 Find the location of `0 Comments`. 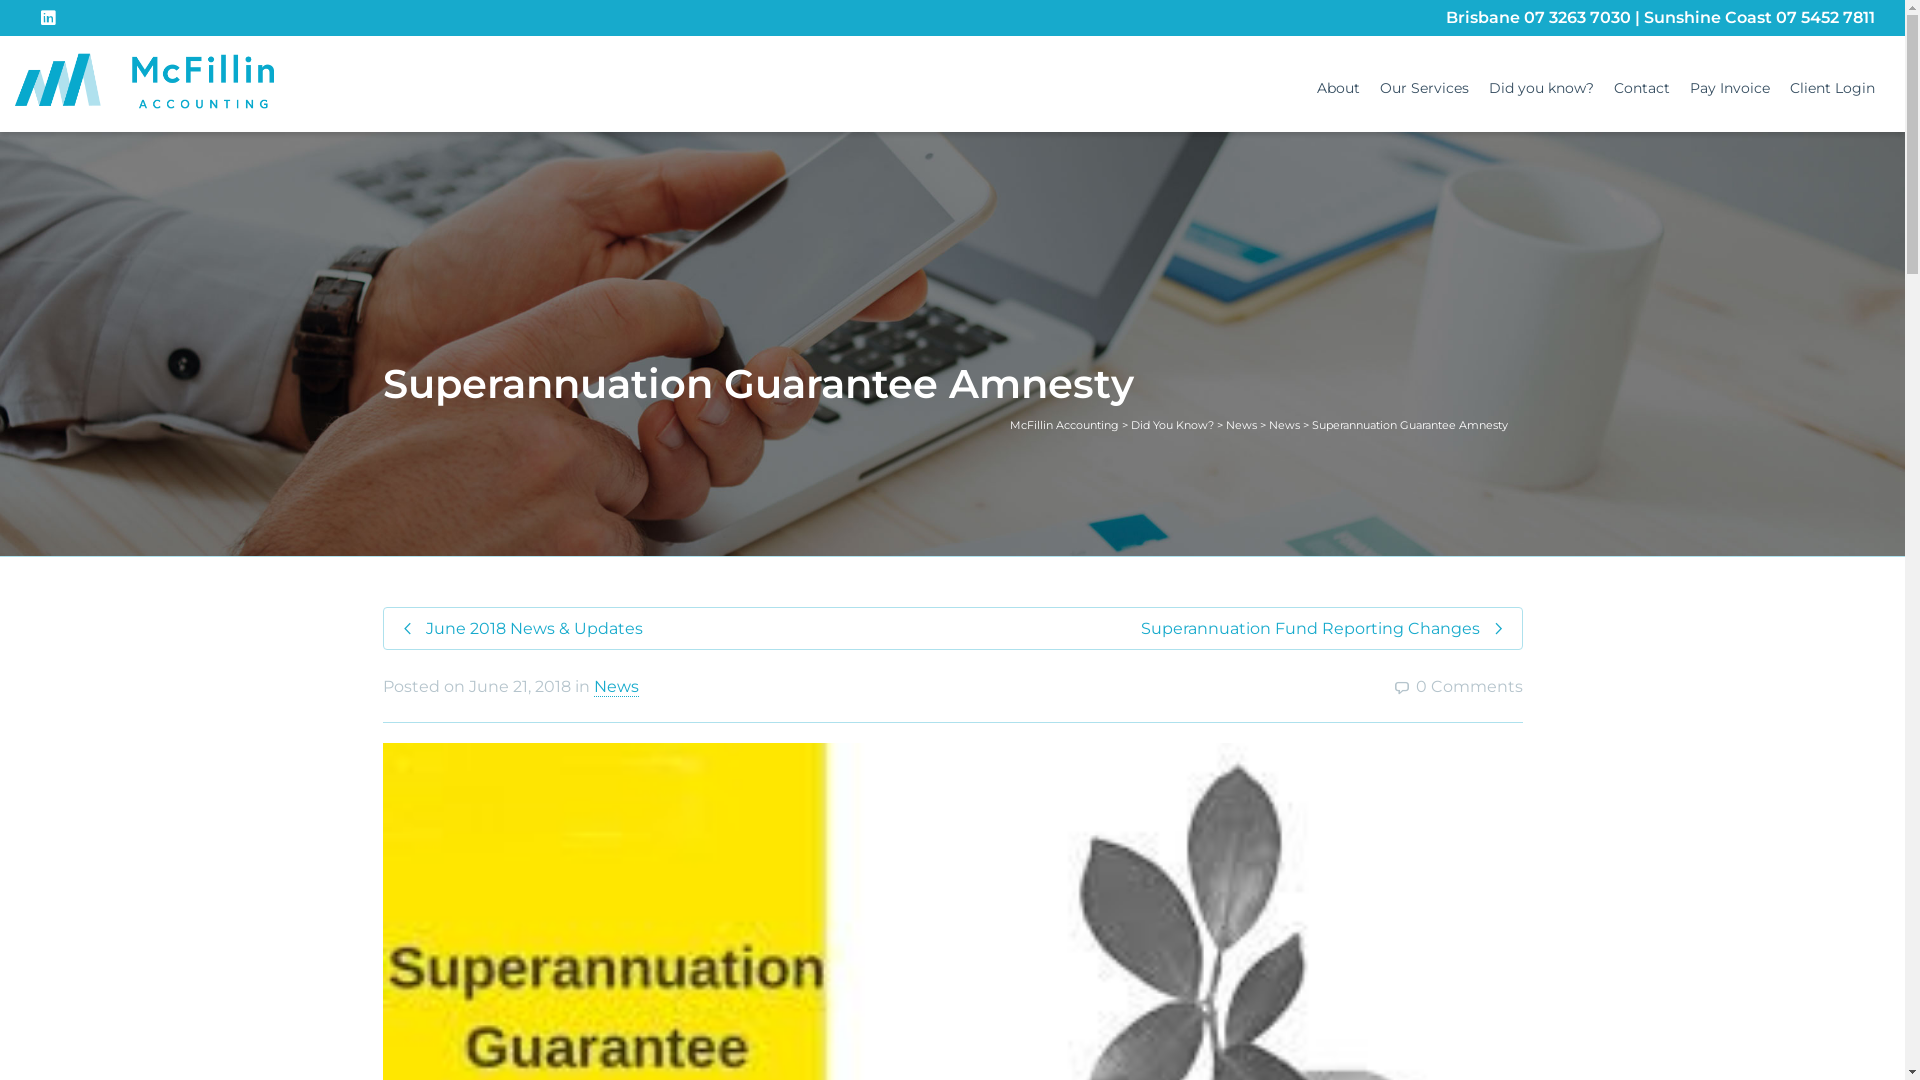

0 Comments is located at coordinates (1457, 686).